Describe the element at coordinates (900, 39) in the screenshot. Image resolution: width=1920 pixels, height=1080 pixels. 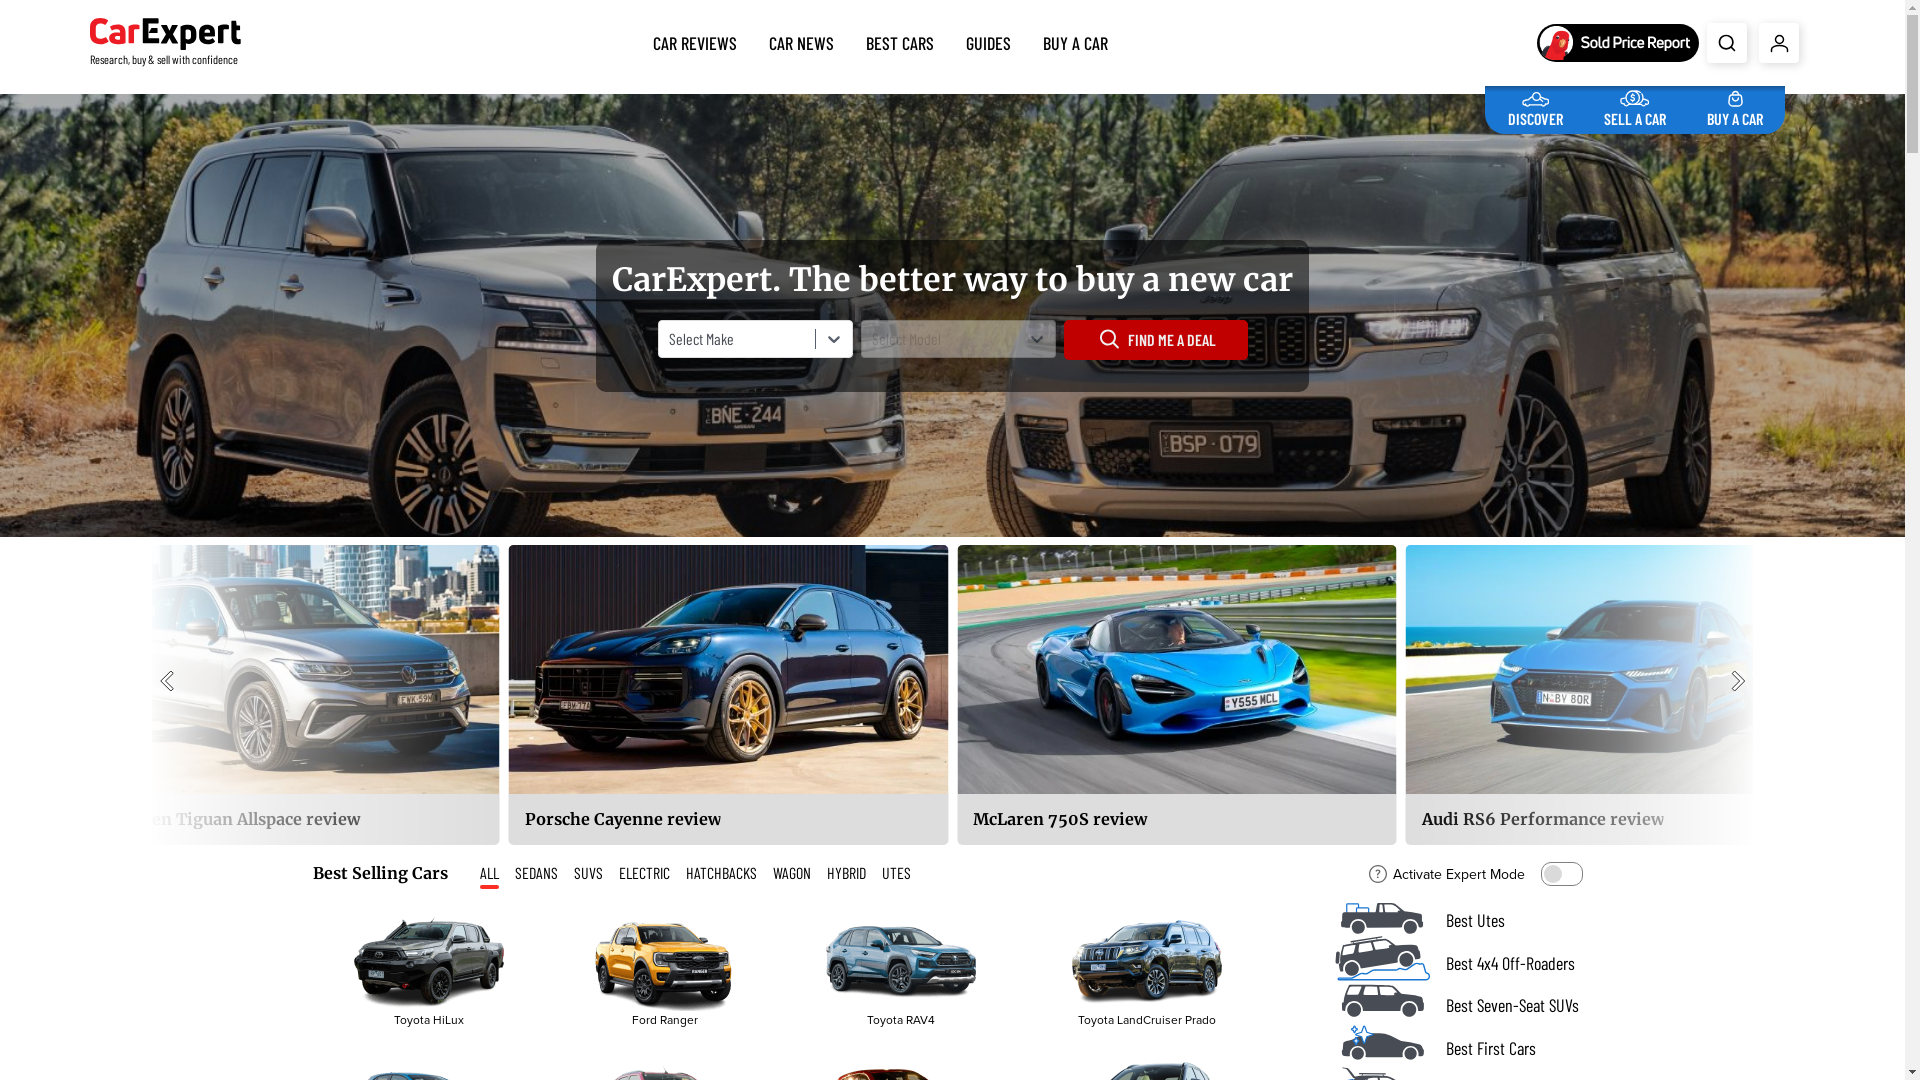
I see `BEST CARS` at that location.